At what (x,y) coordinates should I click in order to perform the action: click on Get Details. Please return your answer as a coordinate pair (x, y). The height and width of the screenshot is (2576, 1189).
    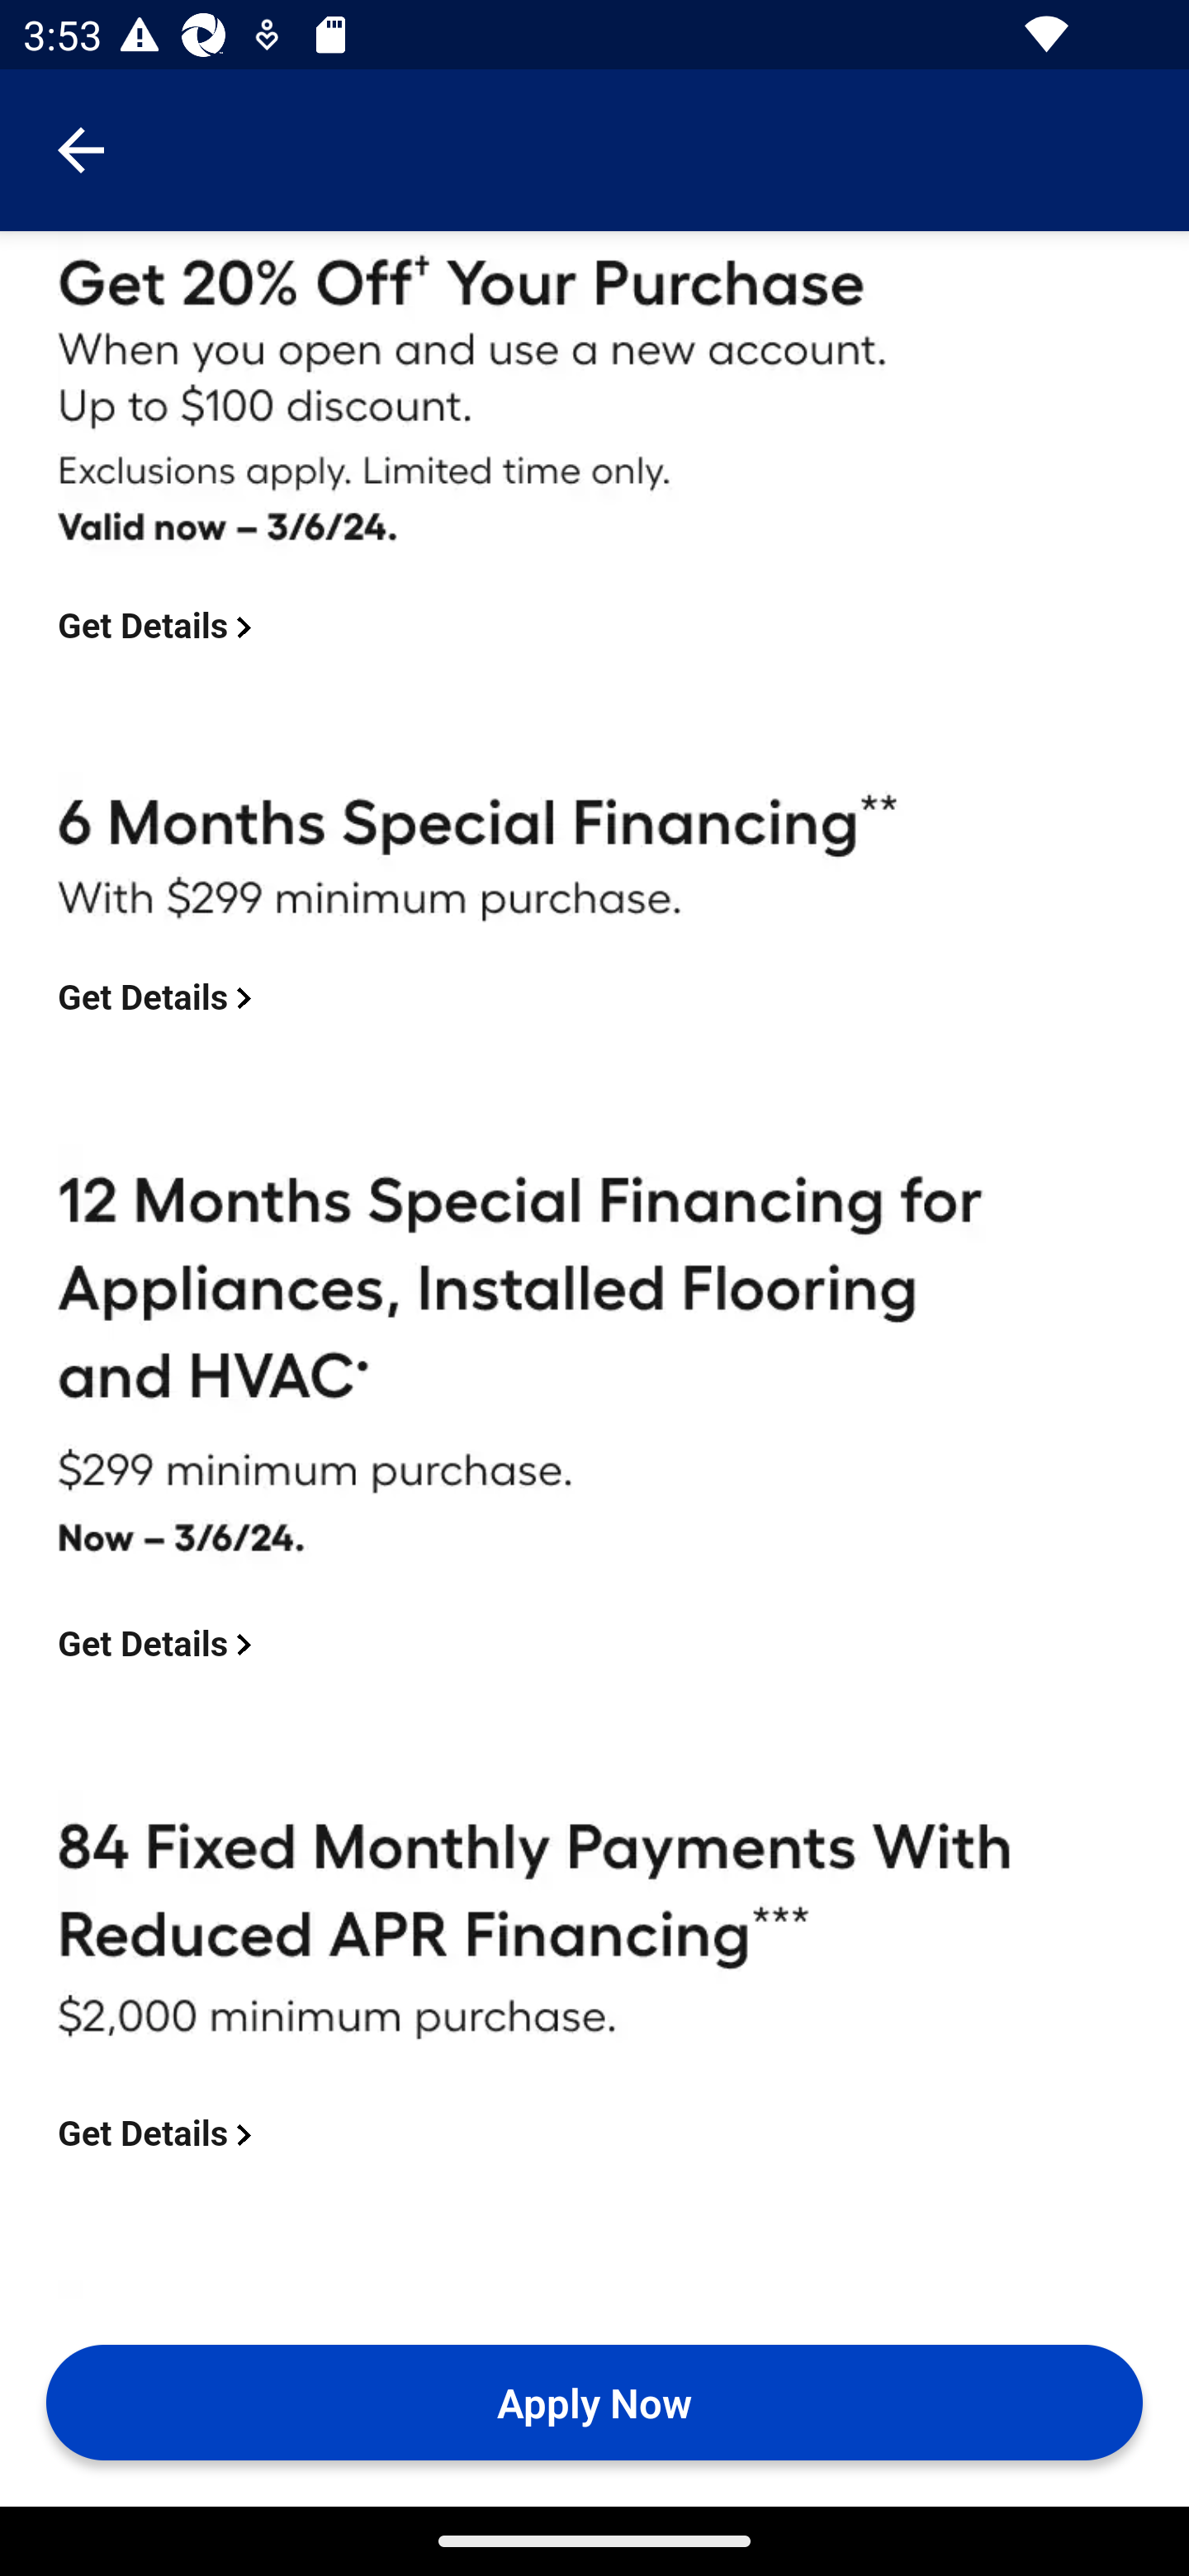
    Looking at the image, I should click on (160, 997).